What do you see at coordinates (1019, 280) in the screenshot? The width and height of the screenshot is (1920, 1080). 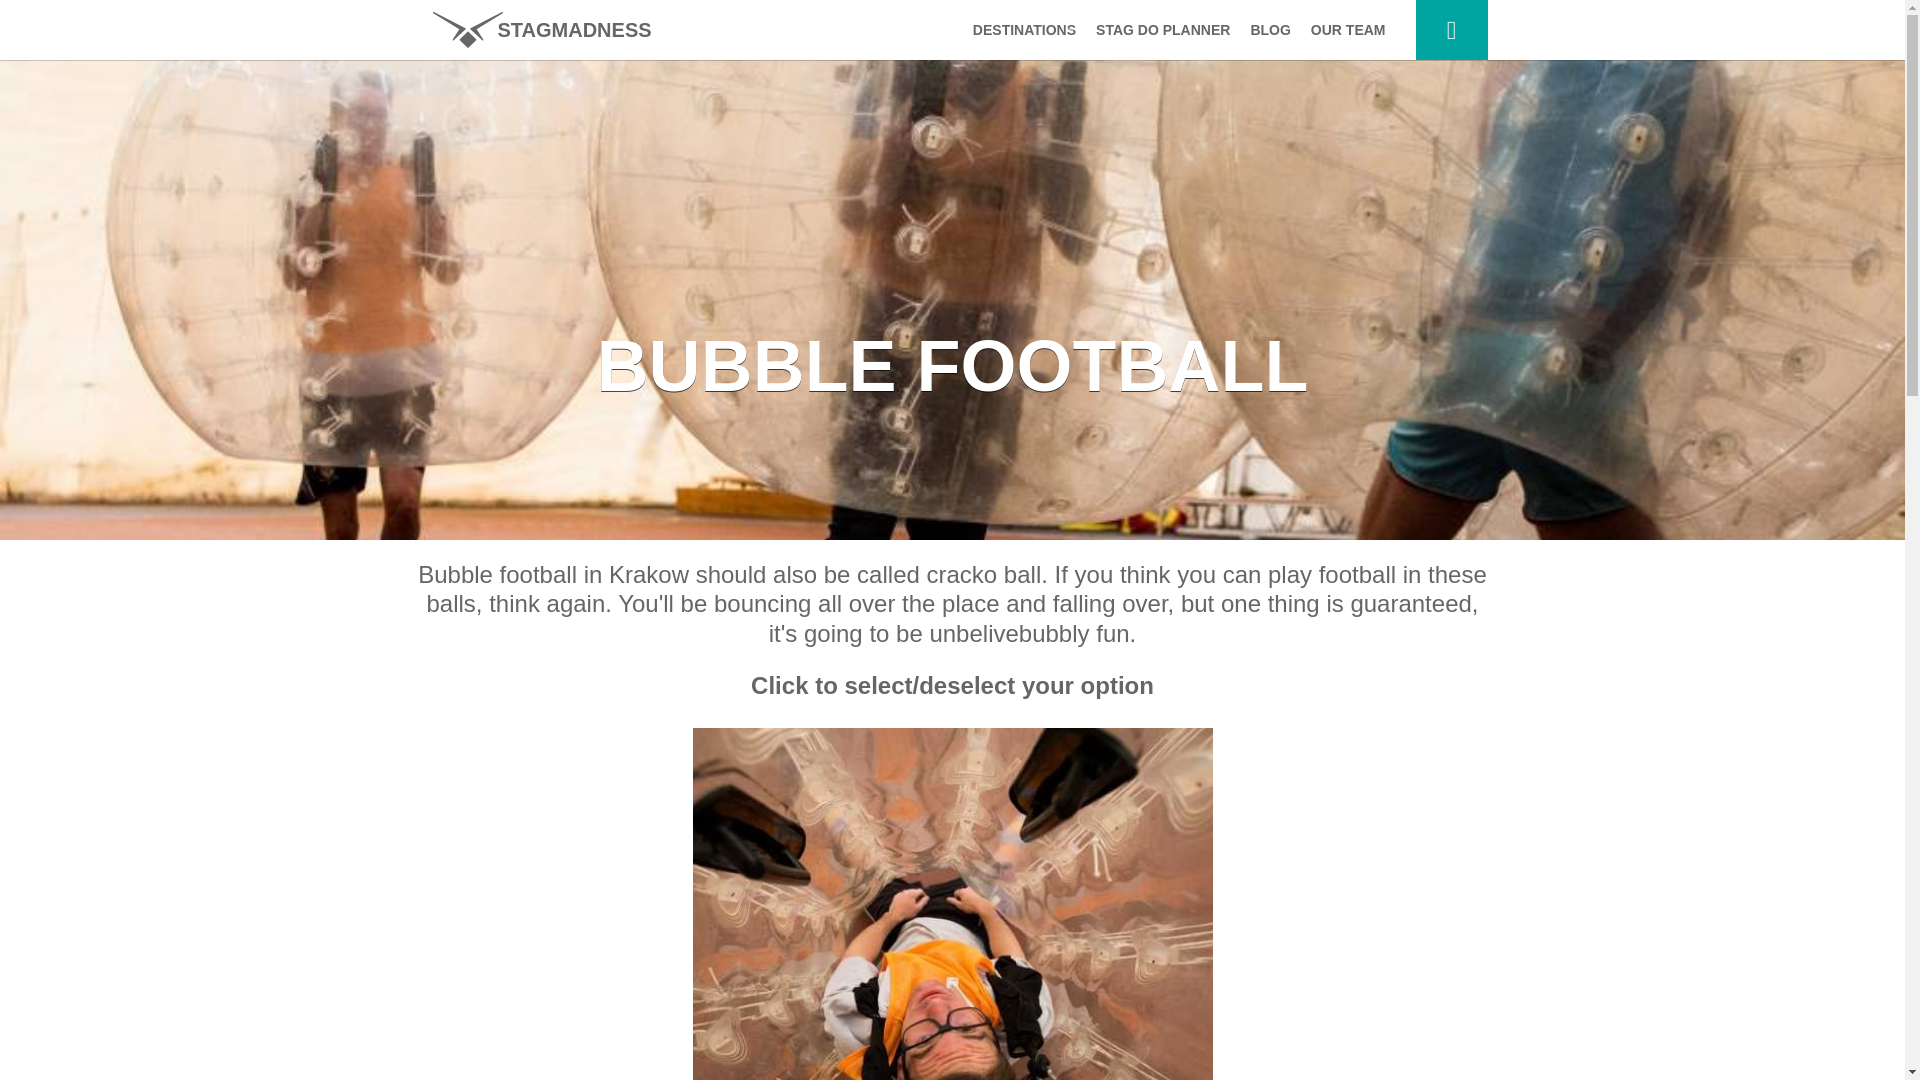 I see `KRAKOW` at bounding box center [1019, 280].